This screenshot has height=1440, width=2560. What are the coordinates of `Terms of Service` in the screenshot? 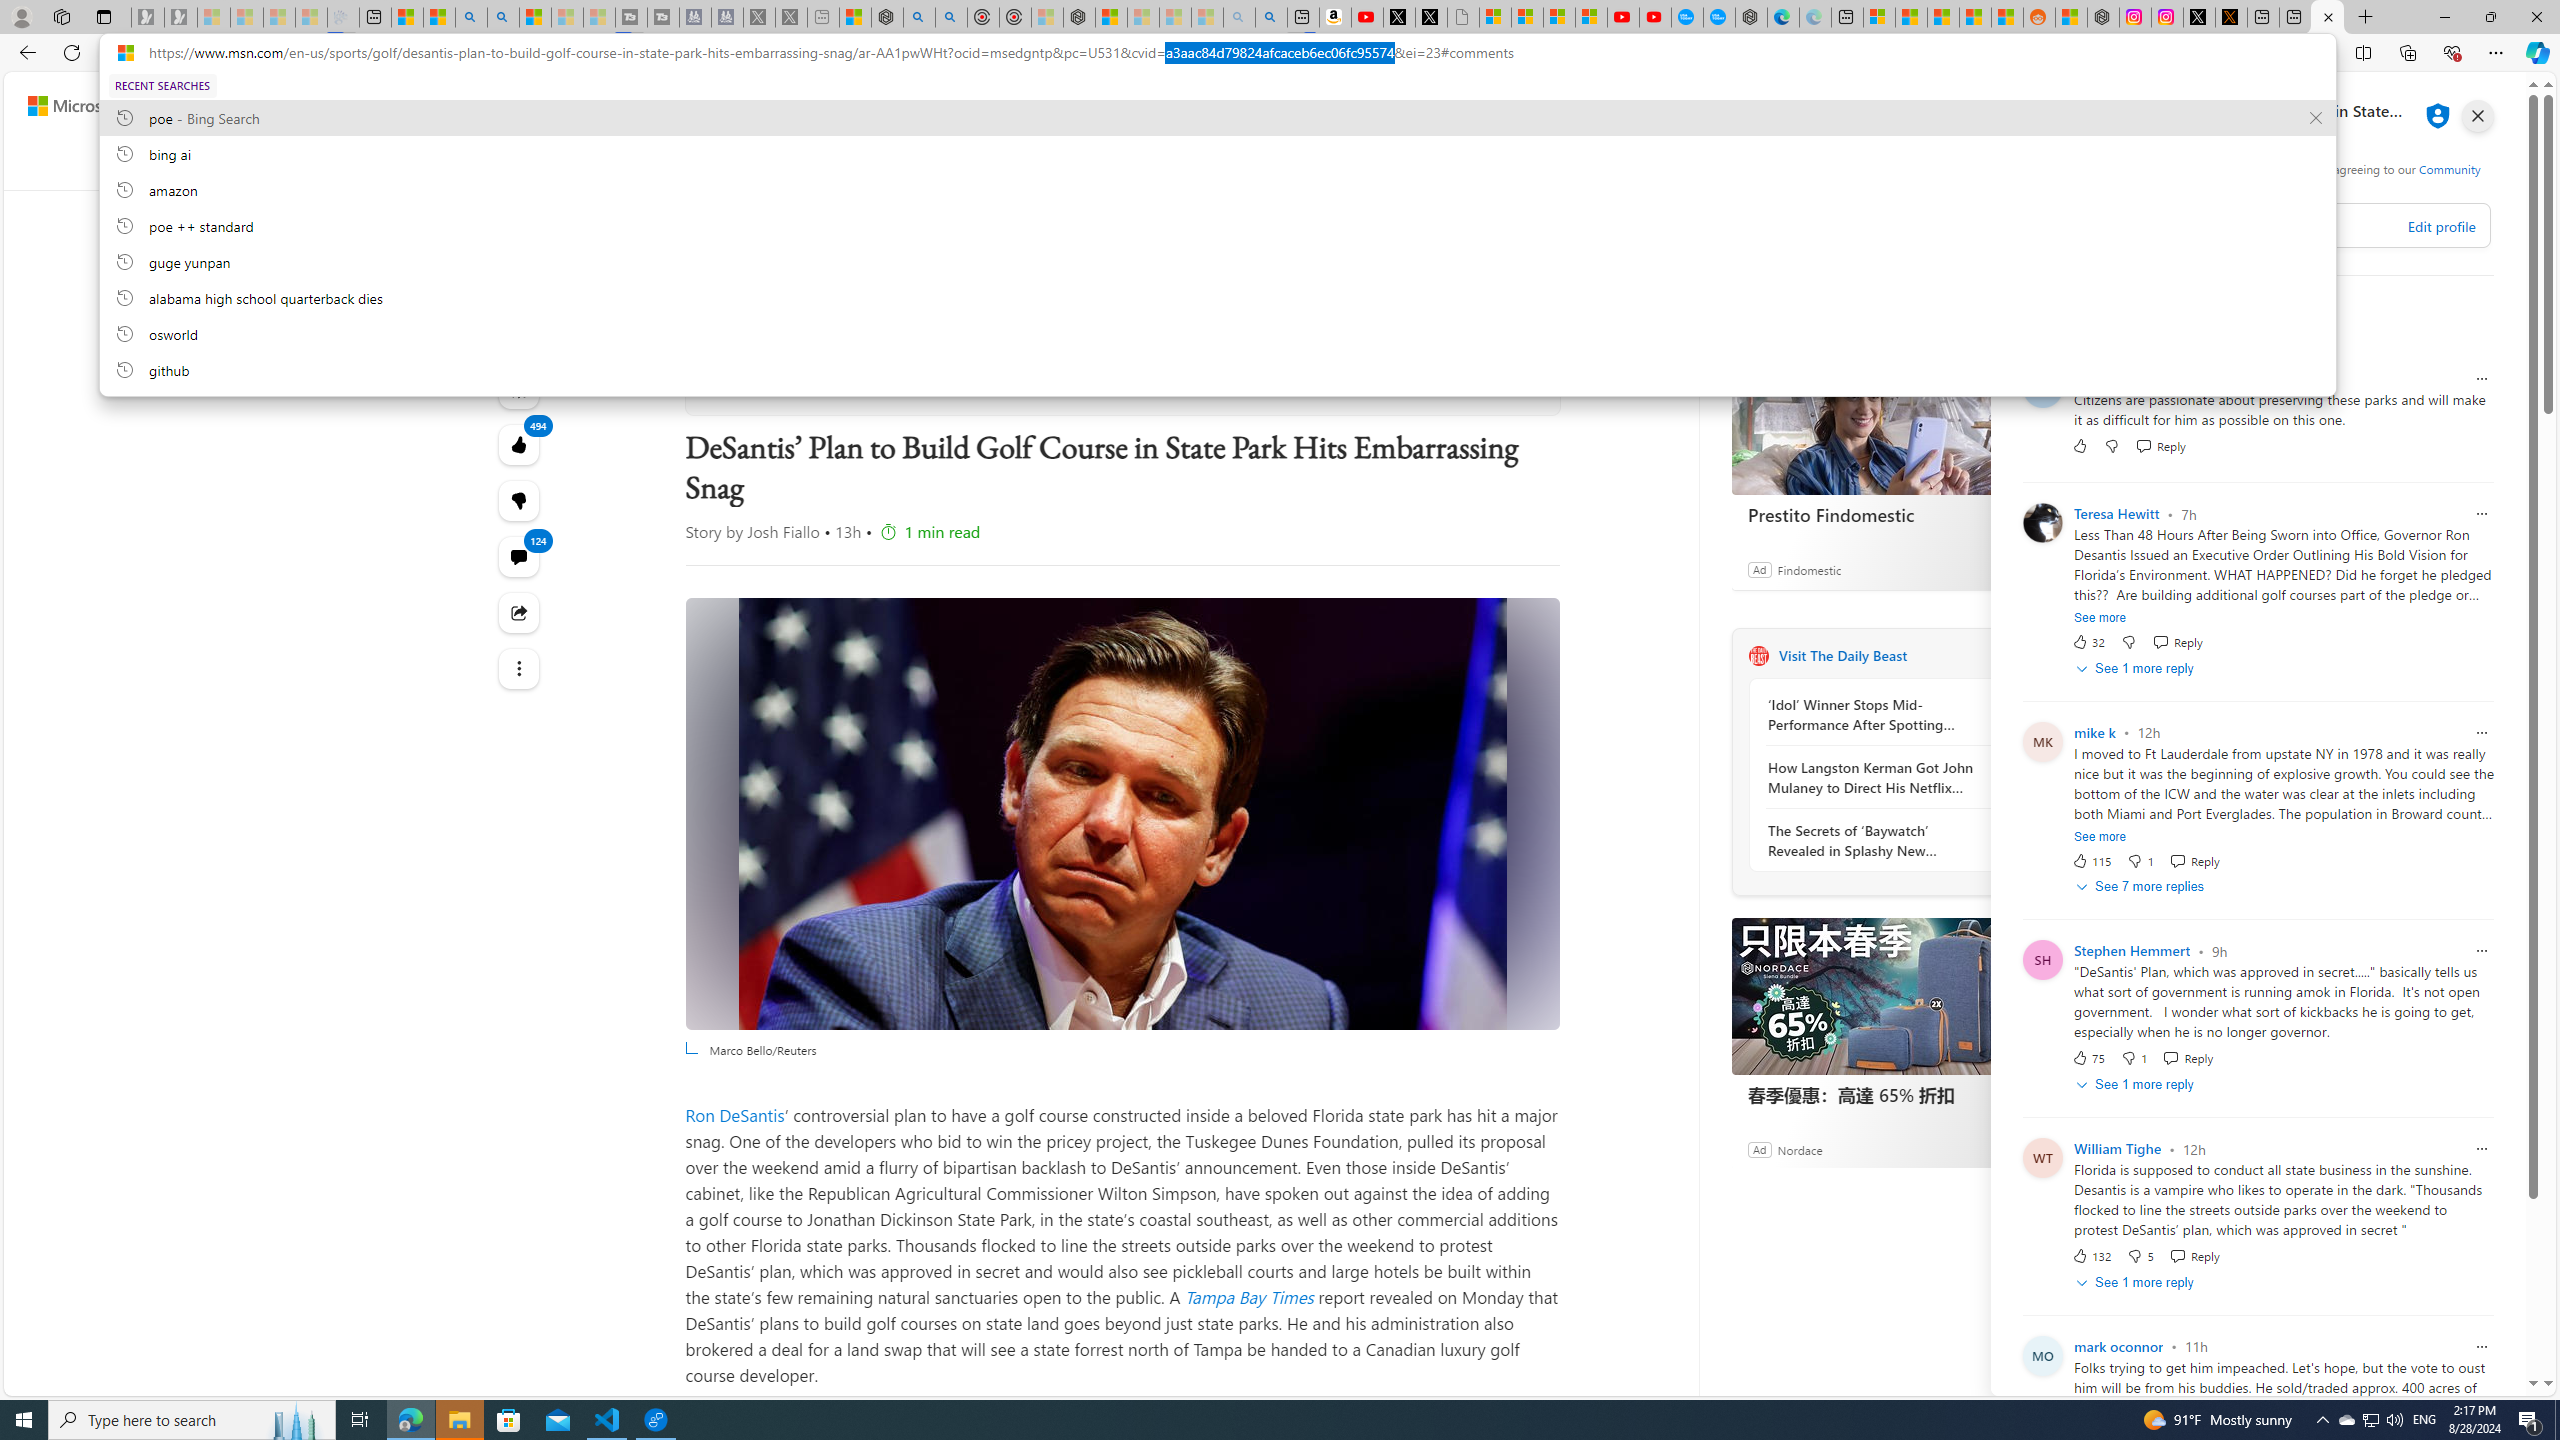 It's located at (2126, 184).